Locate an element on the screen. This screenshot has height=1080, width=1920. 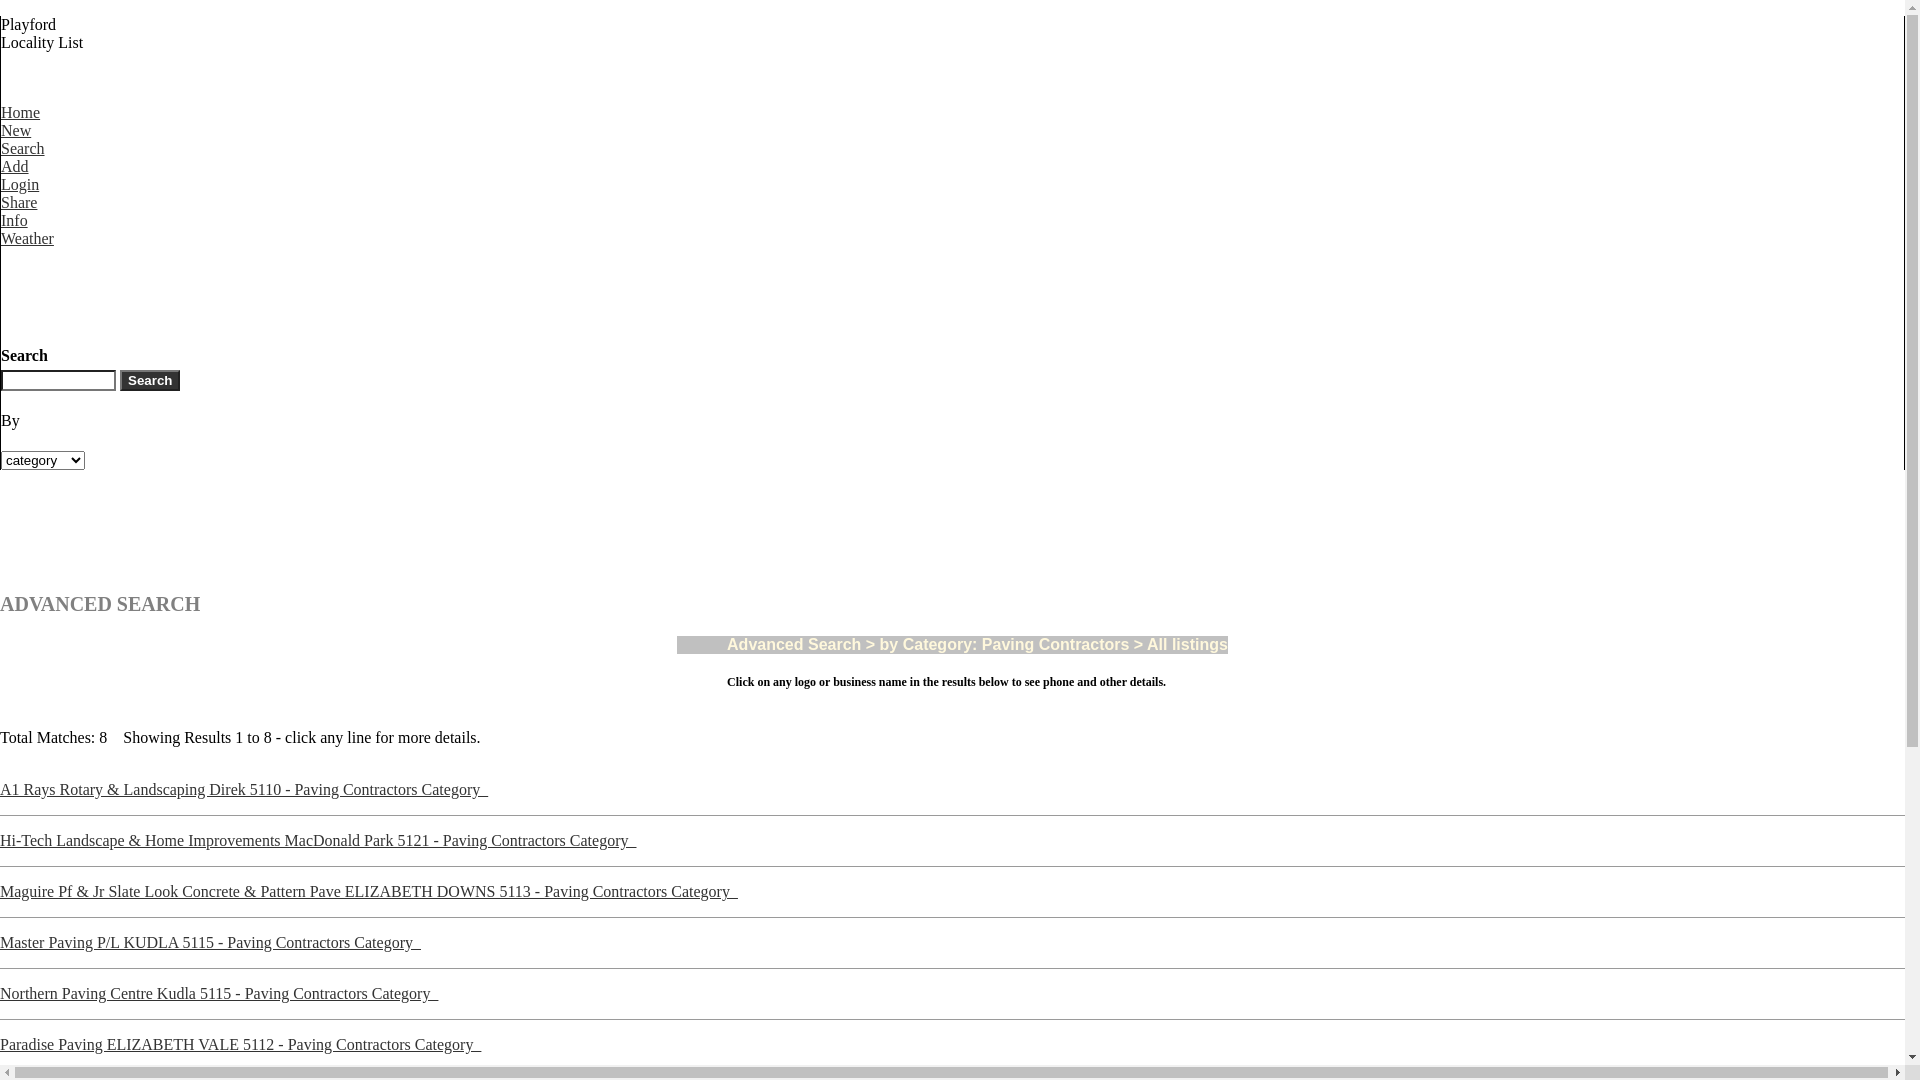
Share is located at coordinates (20, 212).